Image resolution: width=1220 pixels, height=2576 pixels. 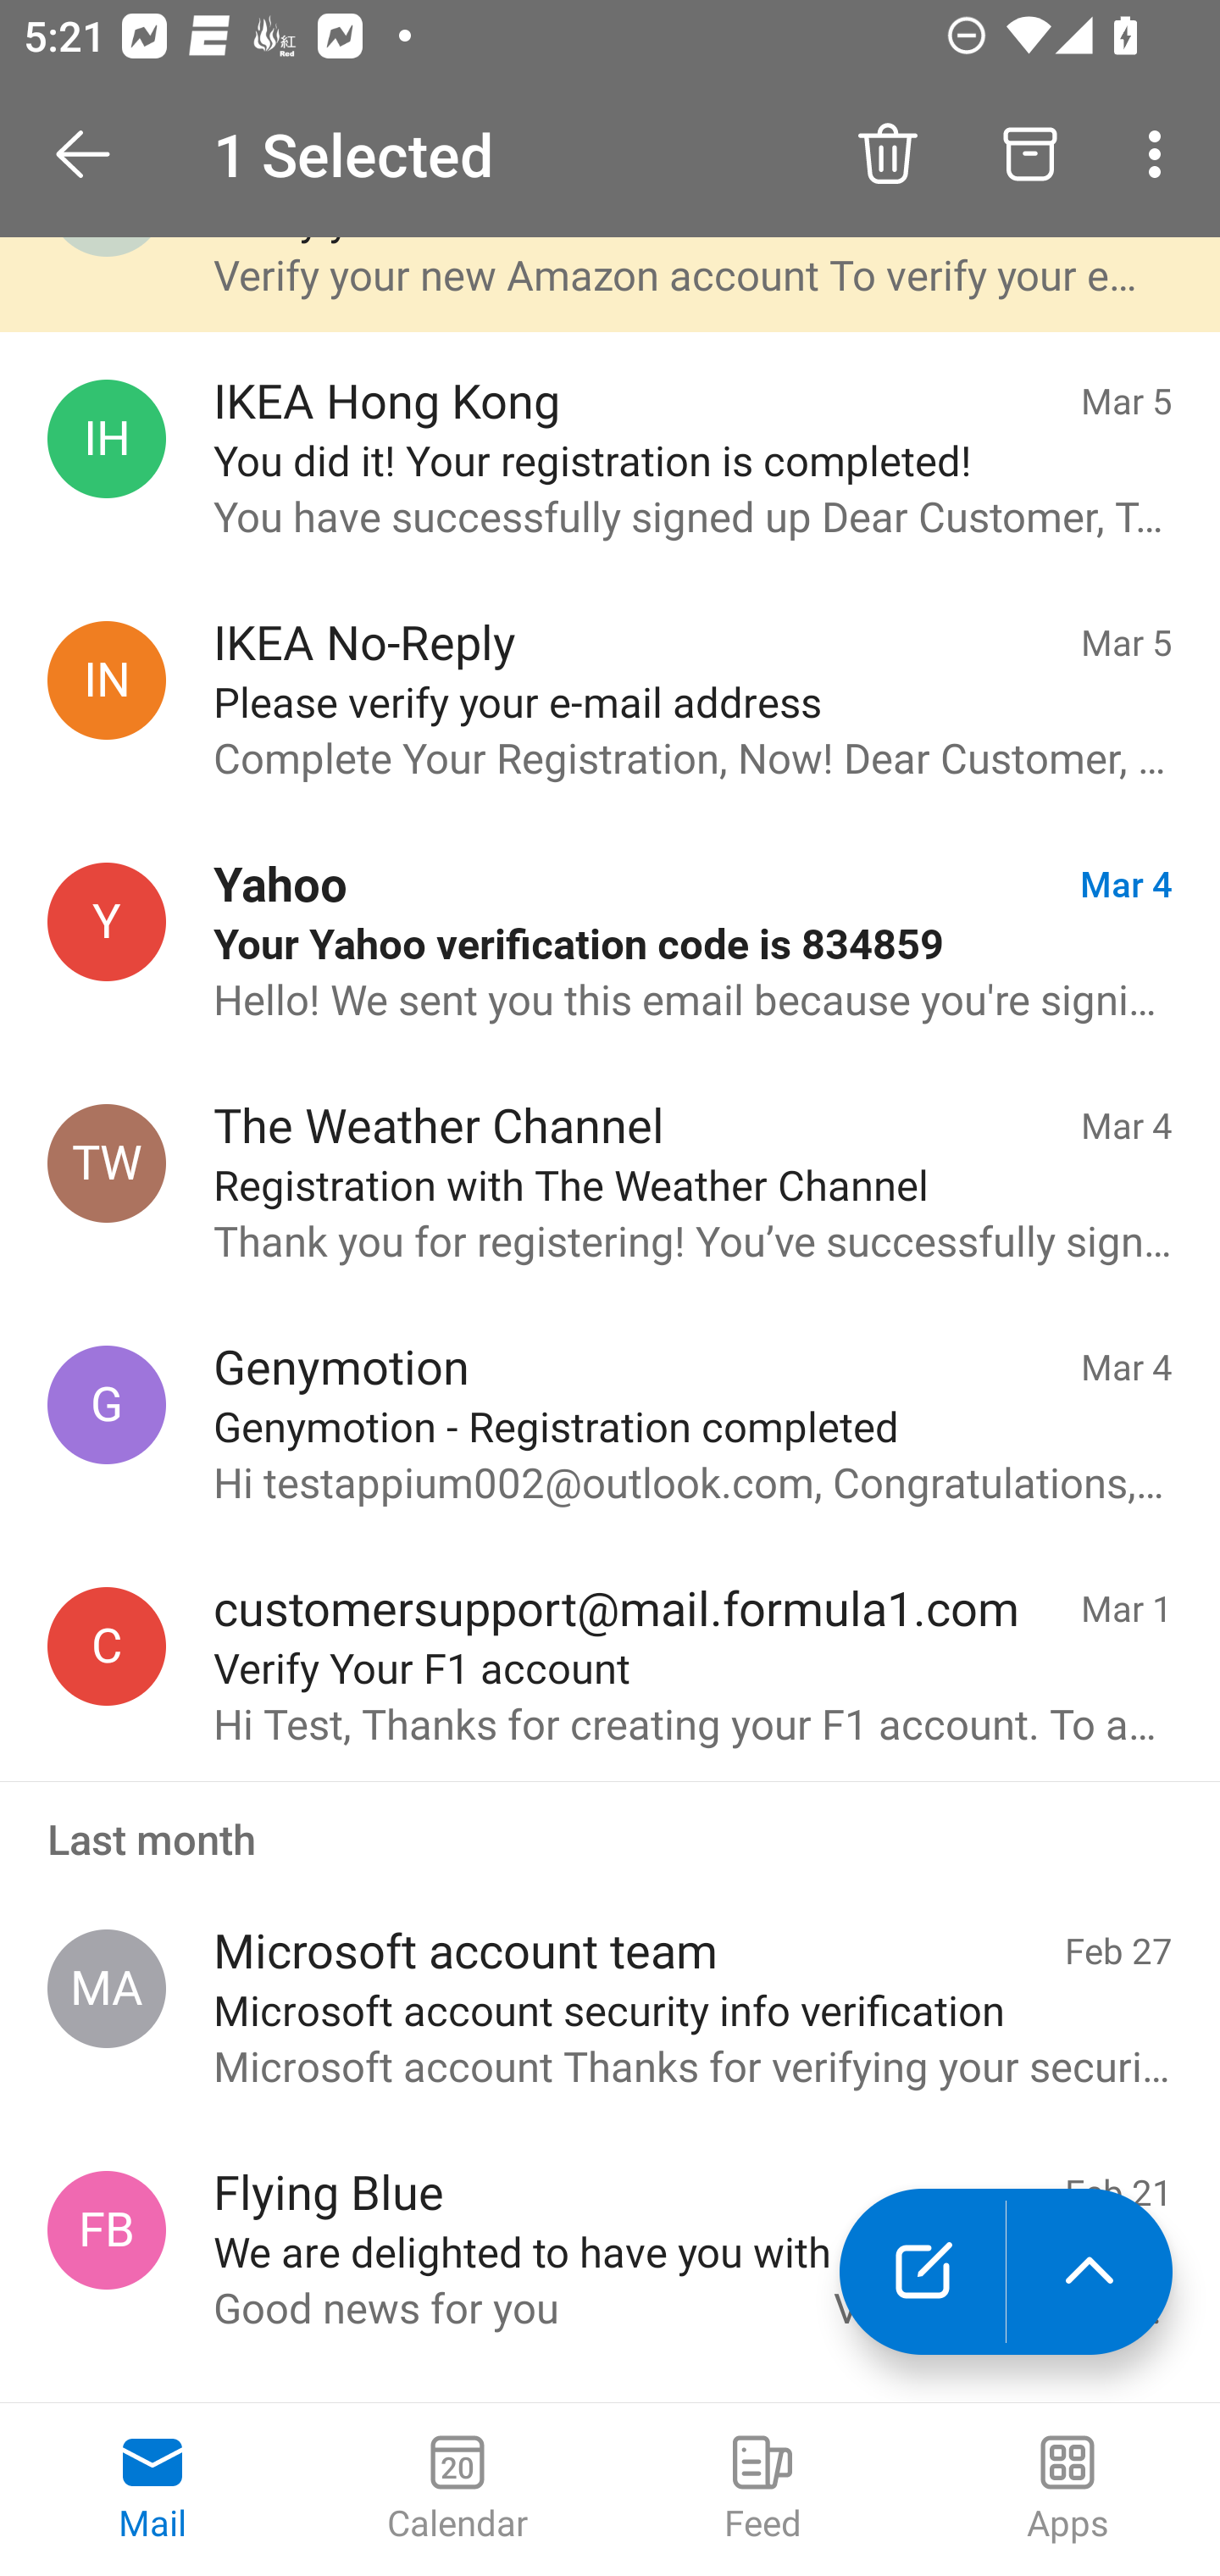 What do you see at coordinates (762, 2490) in the screenshot?
I see `Feed` at bounding box center [762, 2490].